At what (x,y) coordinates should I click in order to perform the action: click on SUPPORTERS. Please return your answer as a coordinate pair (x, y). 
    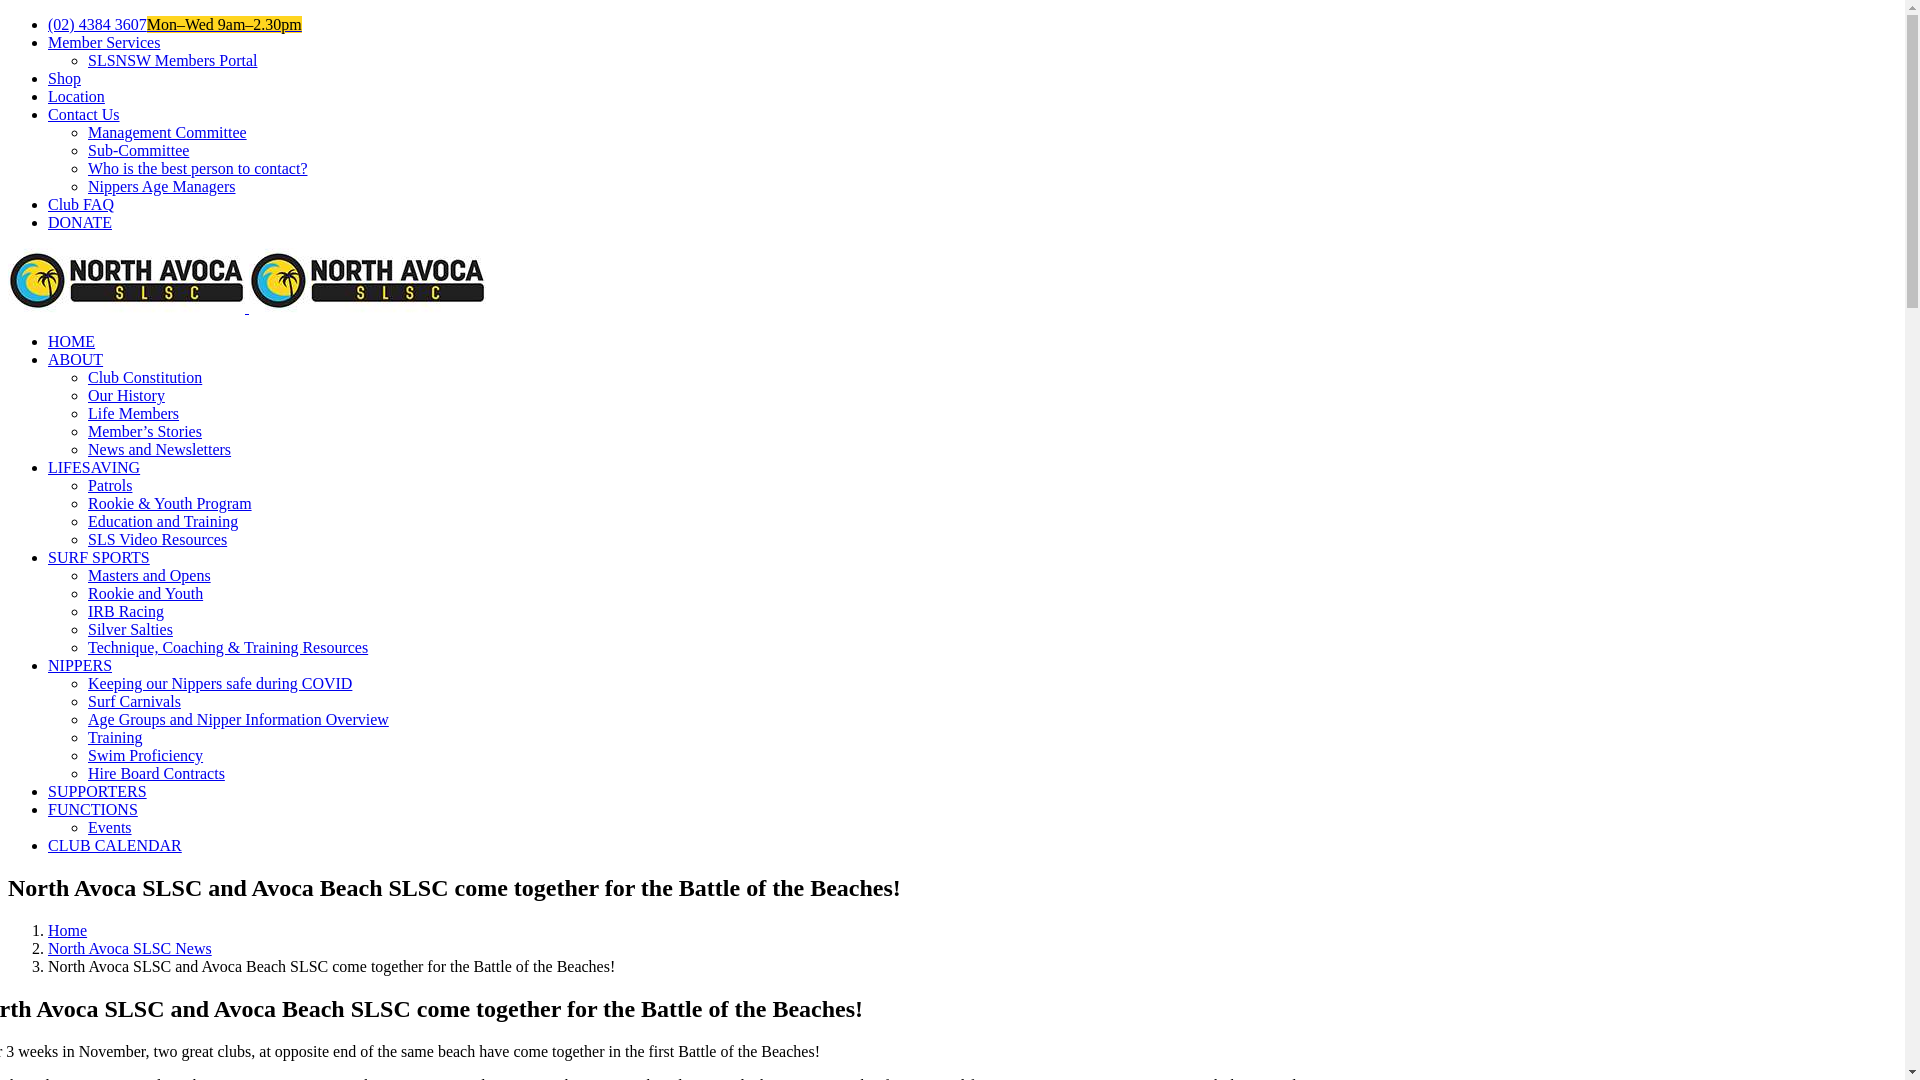
    Looking at the image, I should click on (98, 792).